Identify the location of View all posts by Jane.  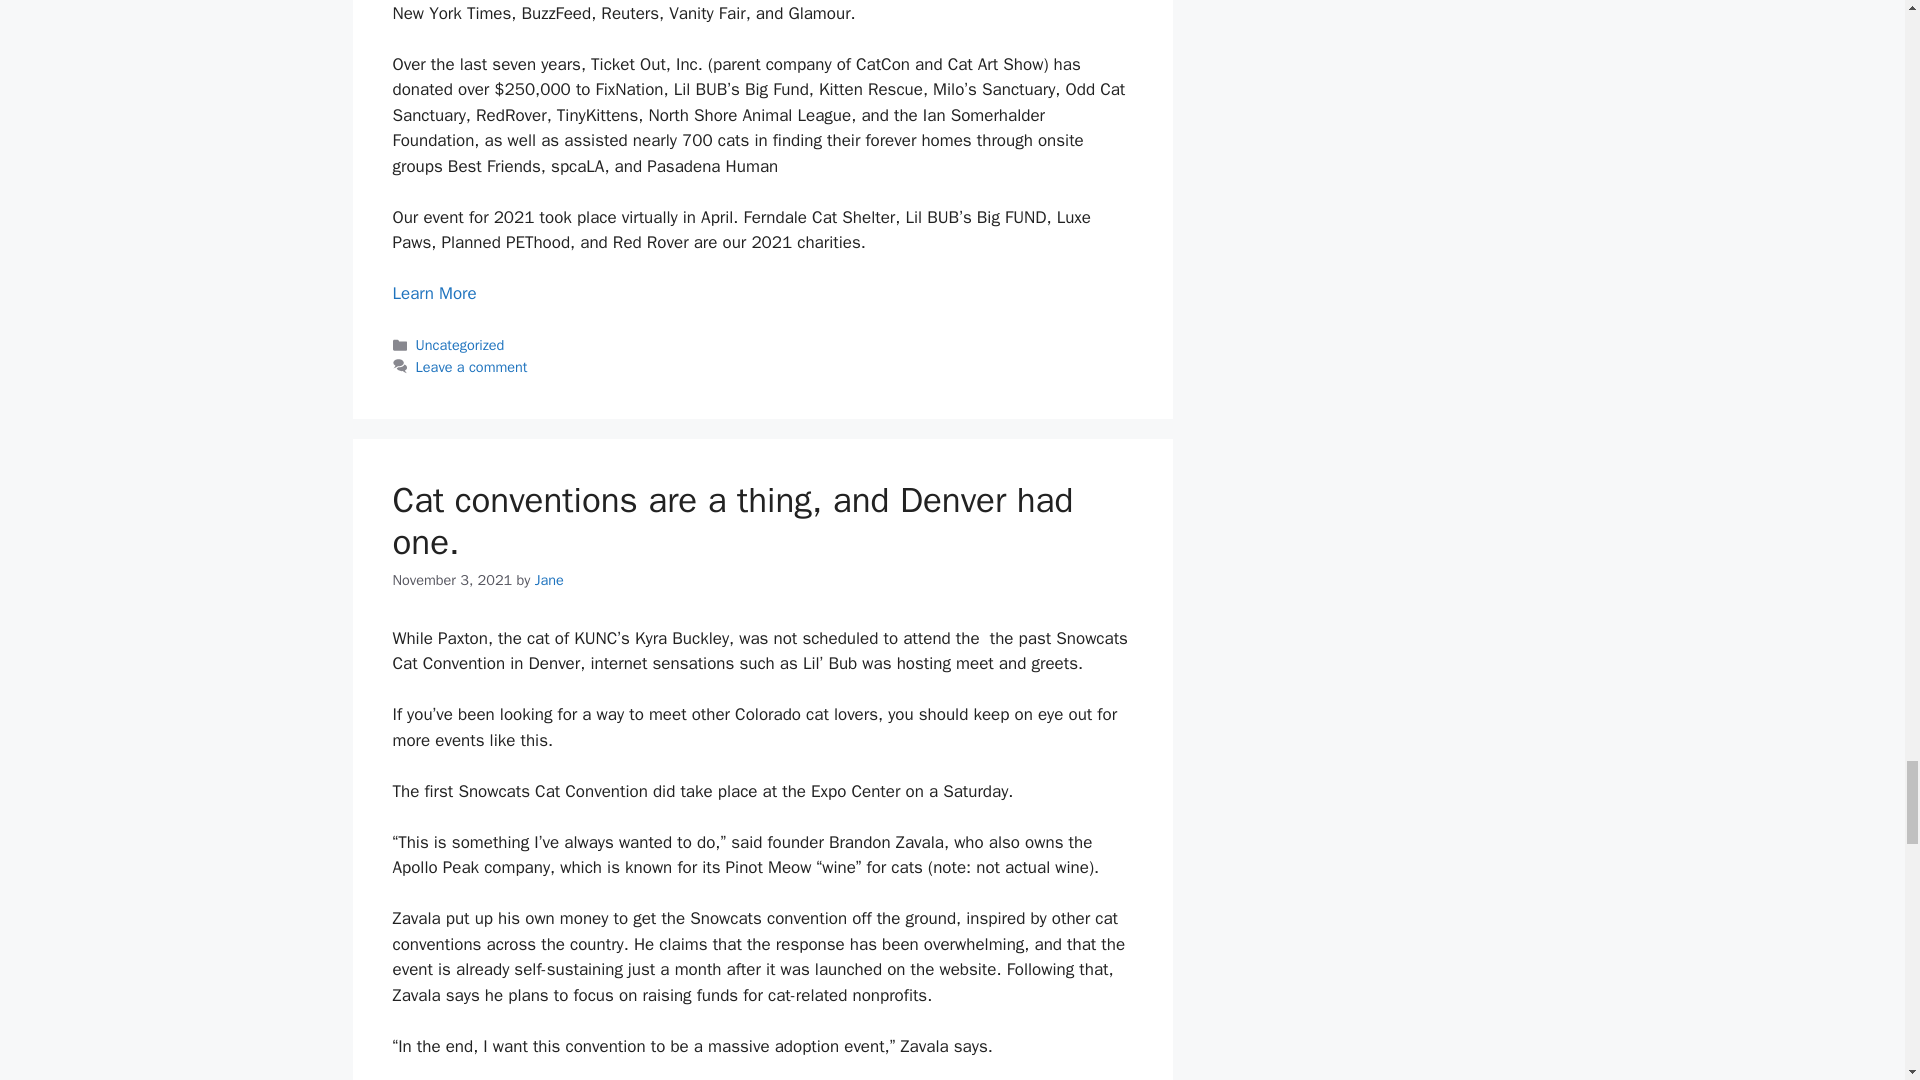
(550, 580).